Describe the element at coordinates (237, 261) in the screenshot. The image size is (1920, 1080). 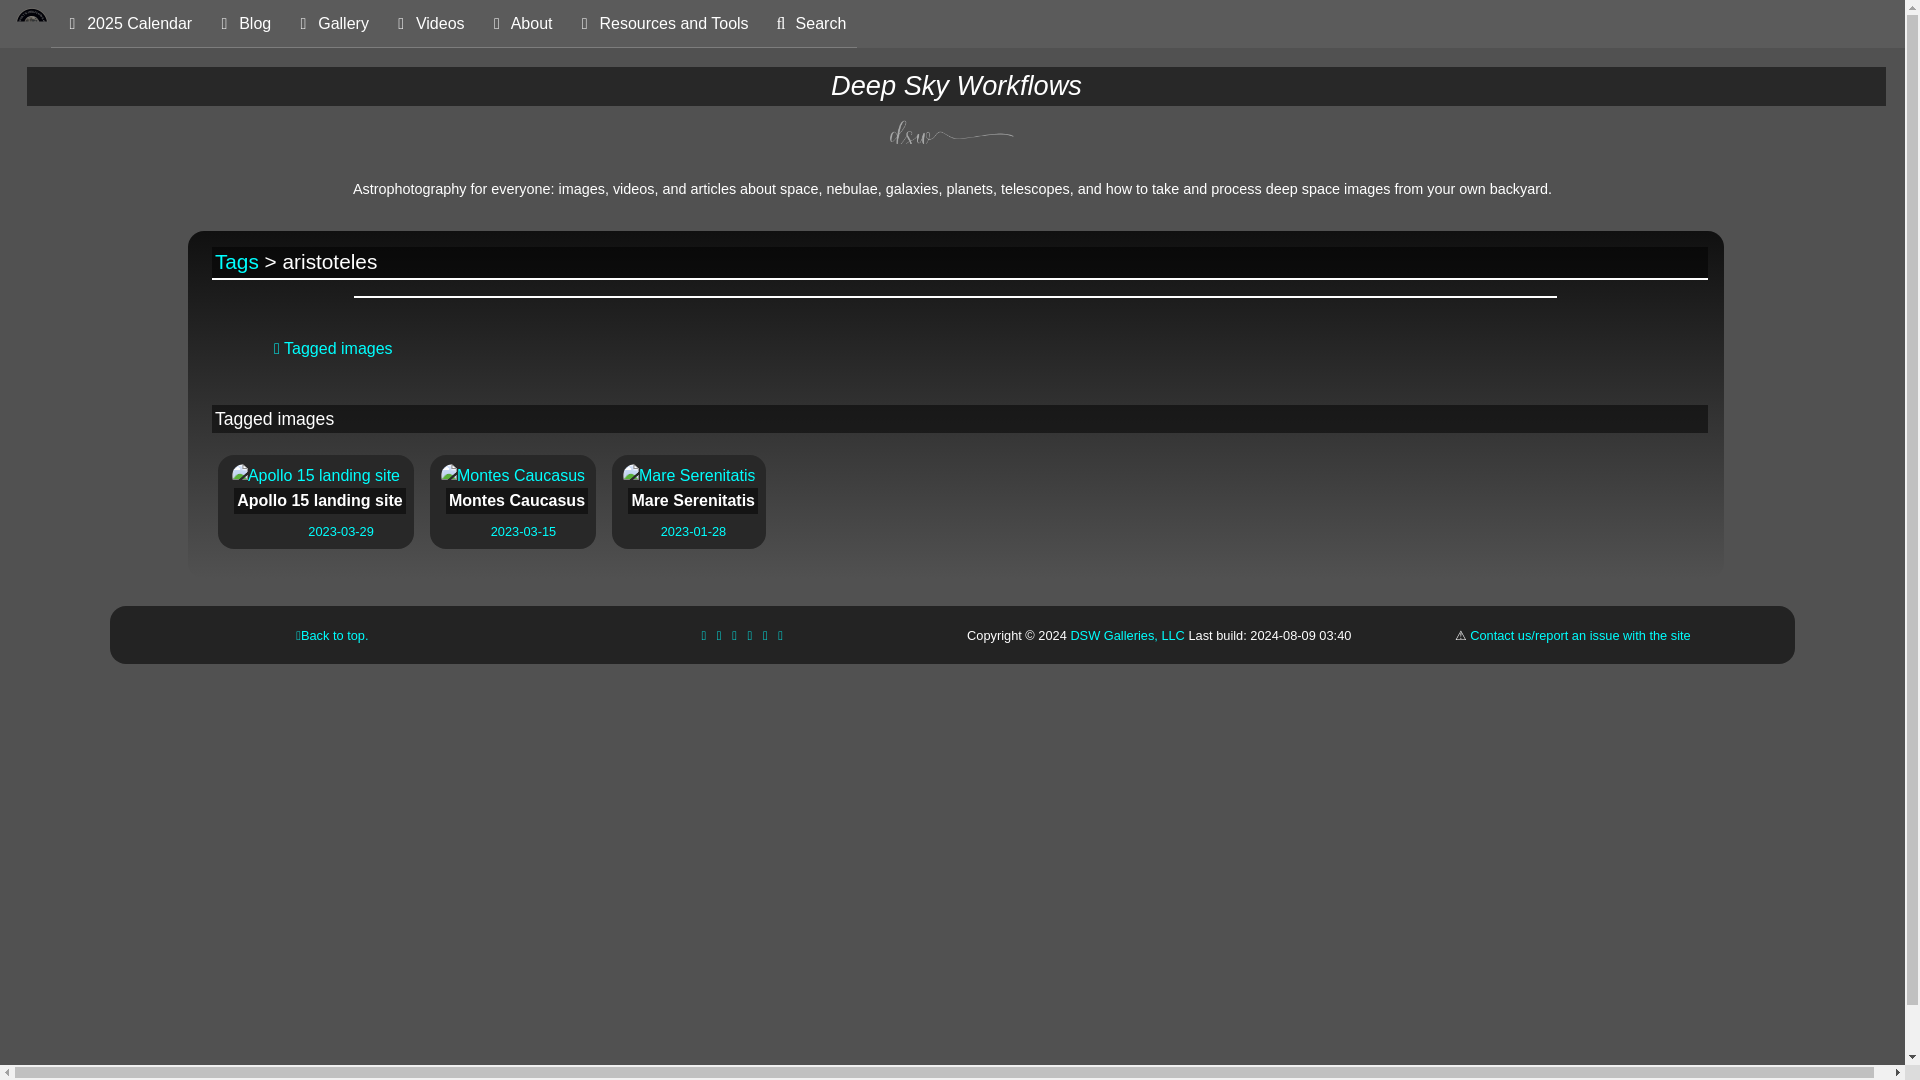
I see `Tags` at that location.